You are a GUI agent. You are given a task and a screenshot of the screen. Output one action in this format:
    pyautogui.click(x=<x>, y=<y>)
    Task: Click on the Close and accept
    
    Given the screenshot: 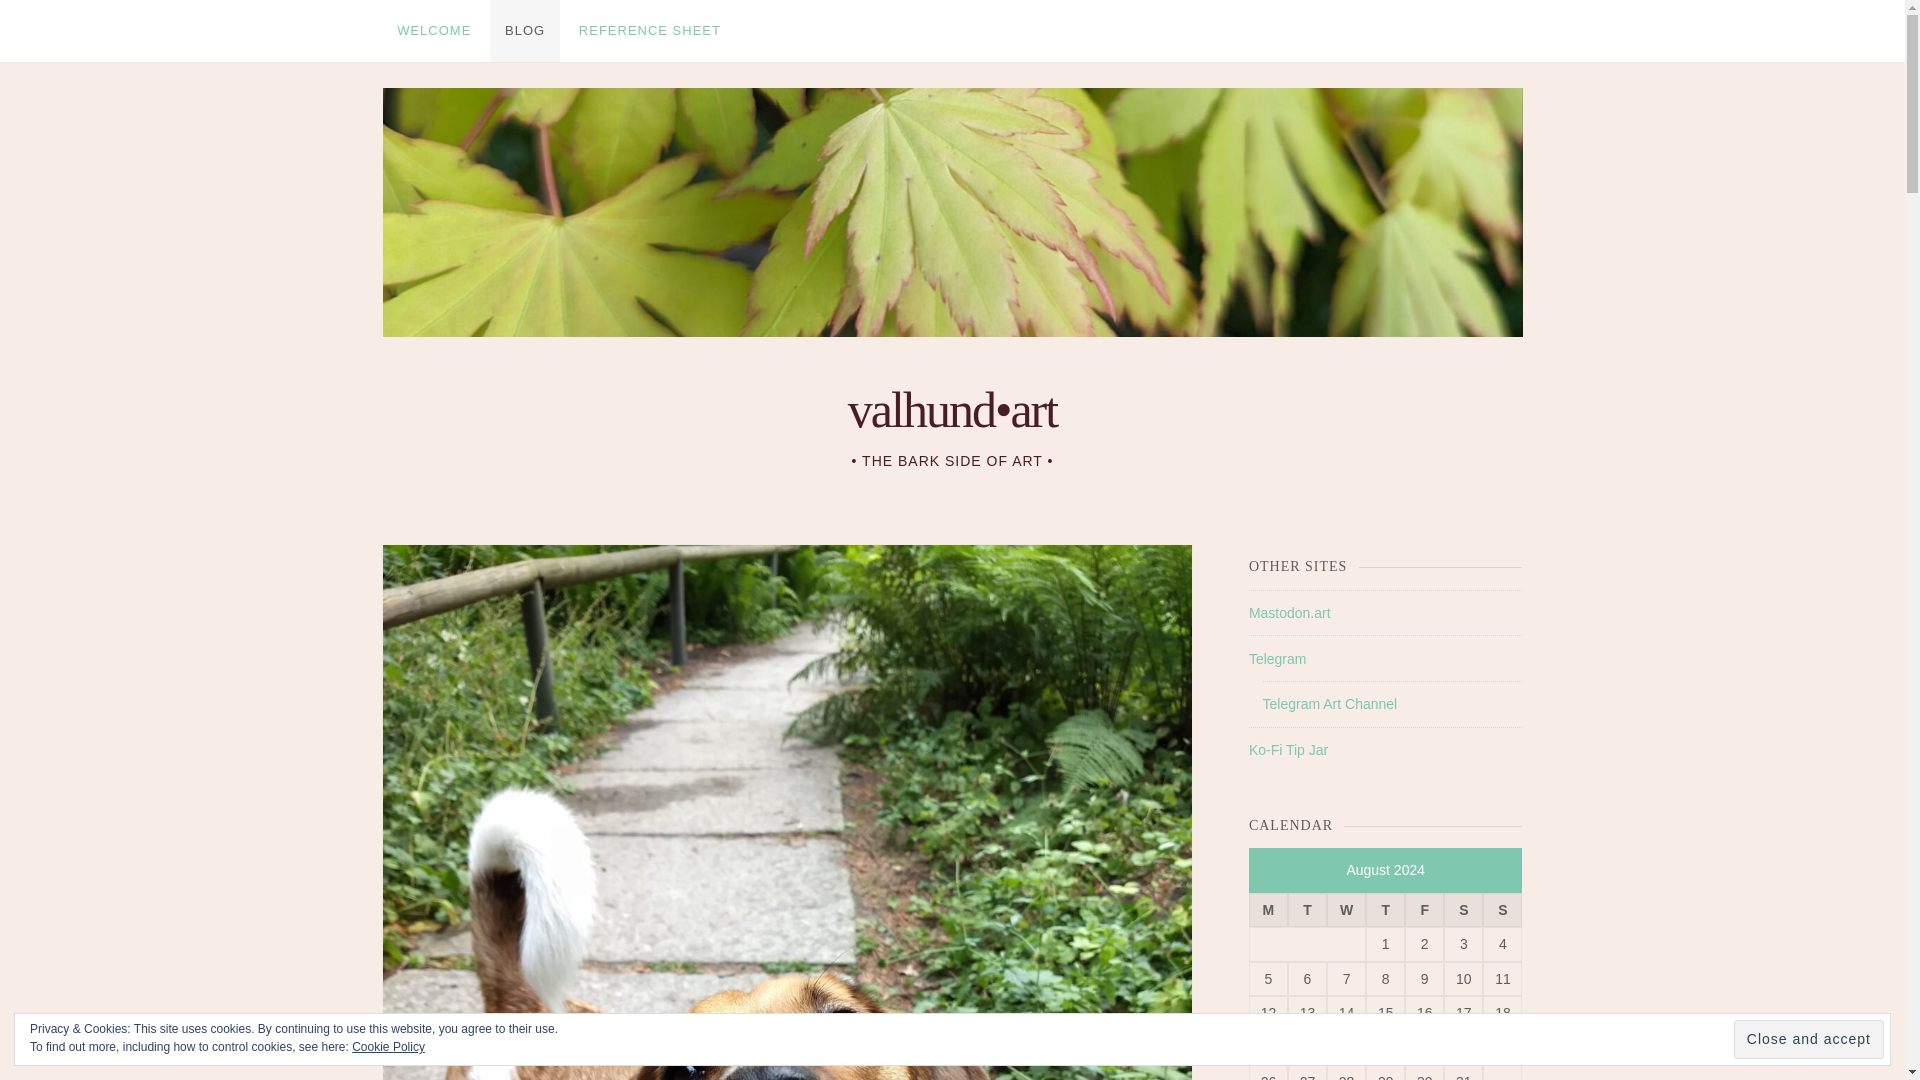 What is the action you would take?
    pyautogui.click(x=1808, y=1039)
    